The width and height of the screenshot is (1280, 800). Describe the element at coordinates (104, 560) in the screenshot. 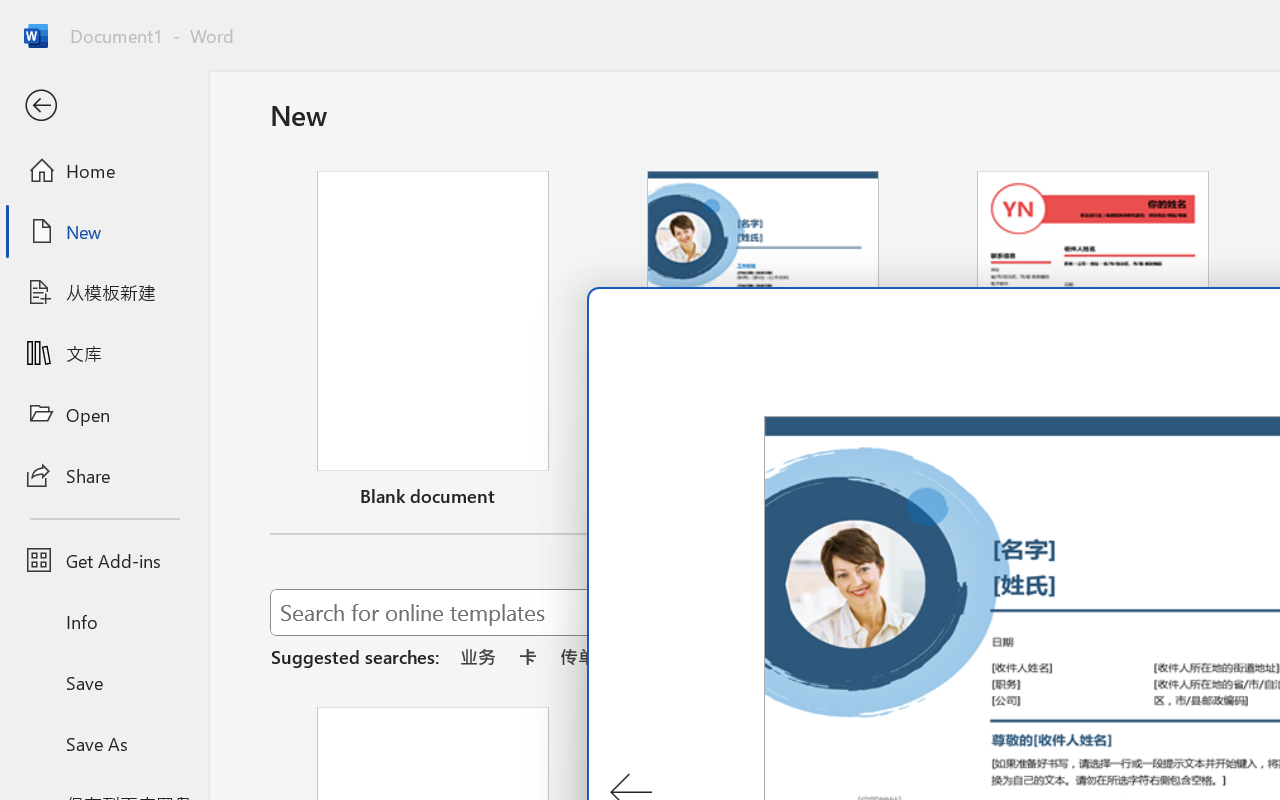

I see `Get Add-ins` at that location.